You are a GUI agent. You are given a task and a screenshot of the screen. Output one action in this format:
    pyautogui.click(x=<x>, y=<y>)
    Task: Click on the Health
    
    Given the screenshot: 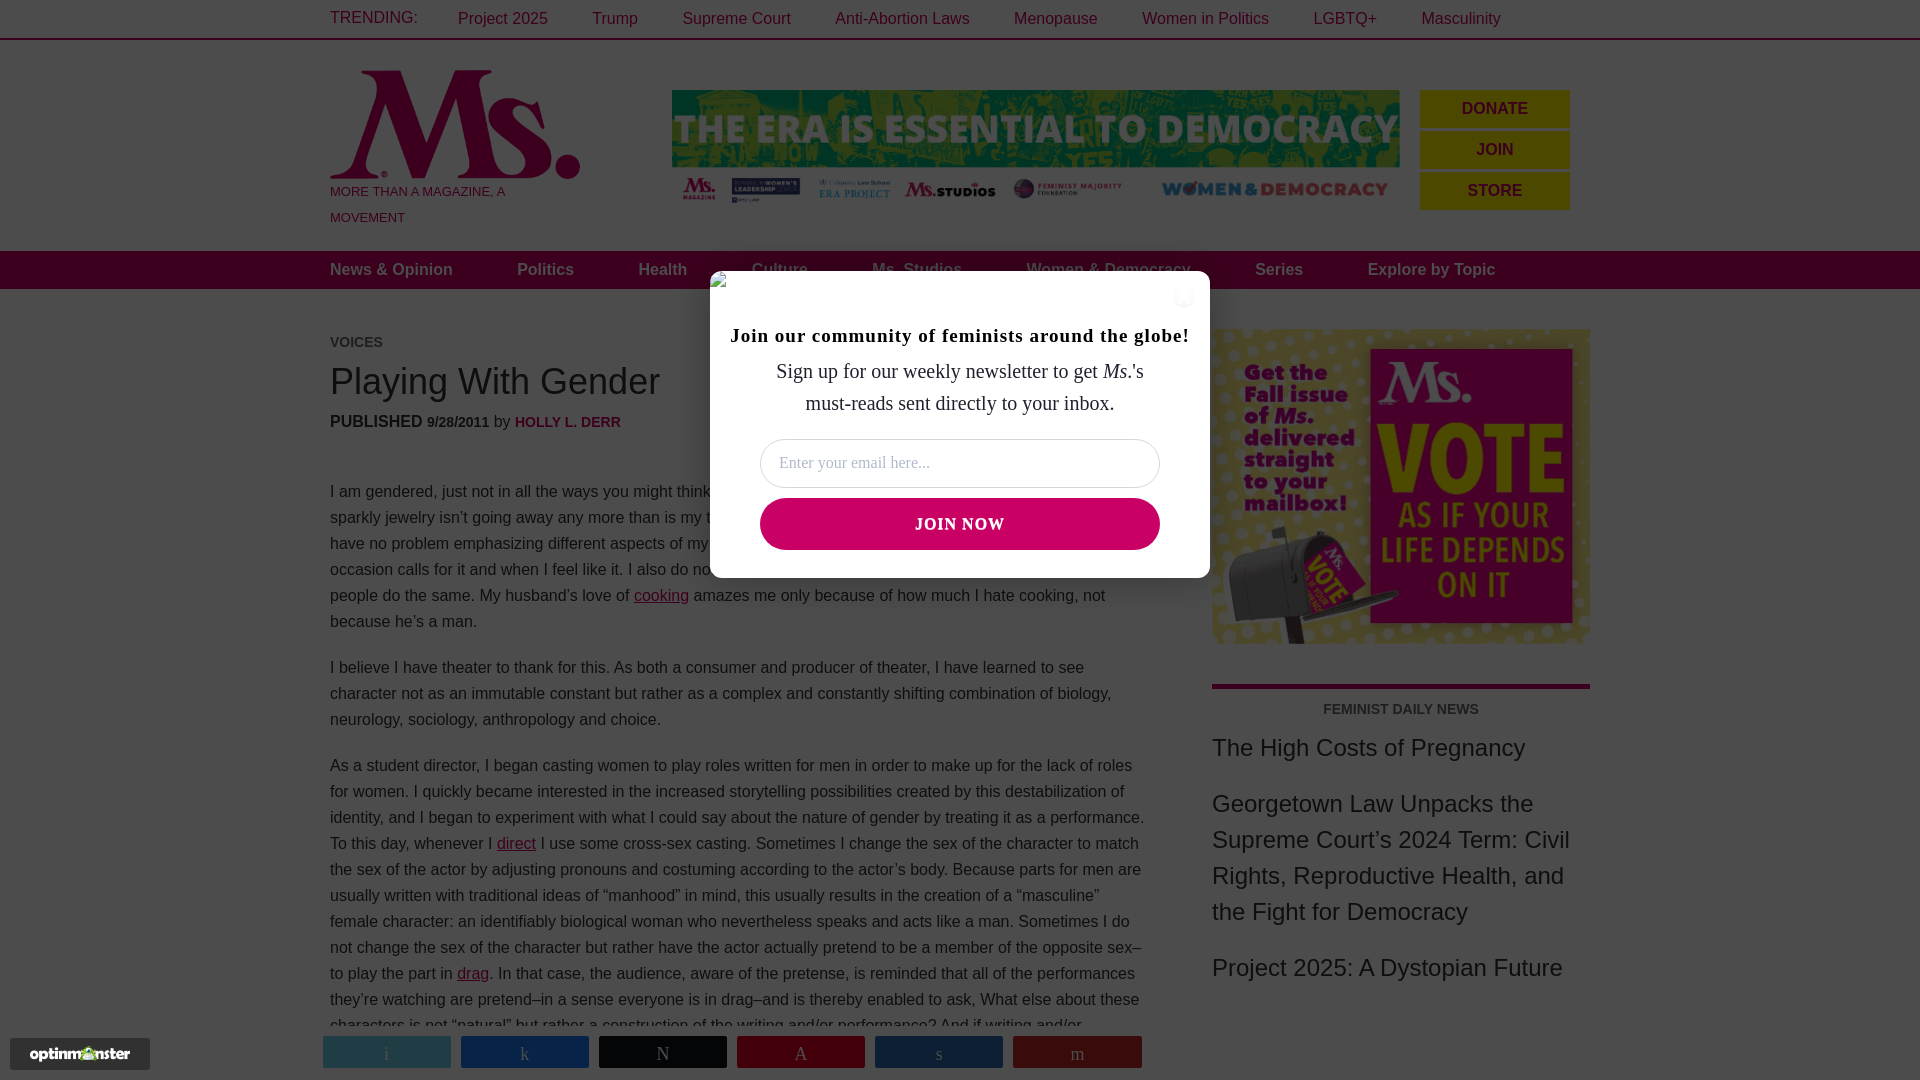 What is the action you would take?
    pyautogui.click(x=662, y=270)
    